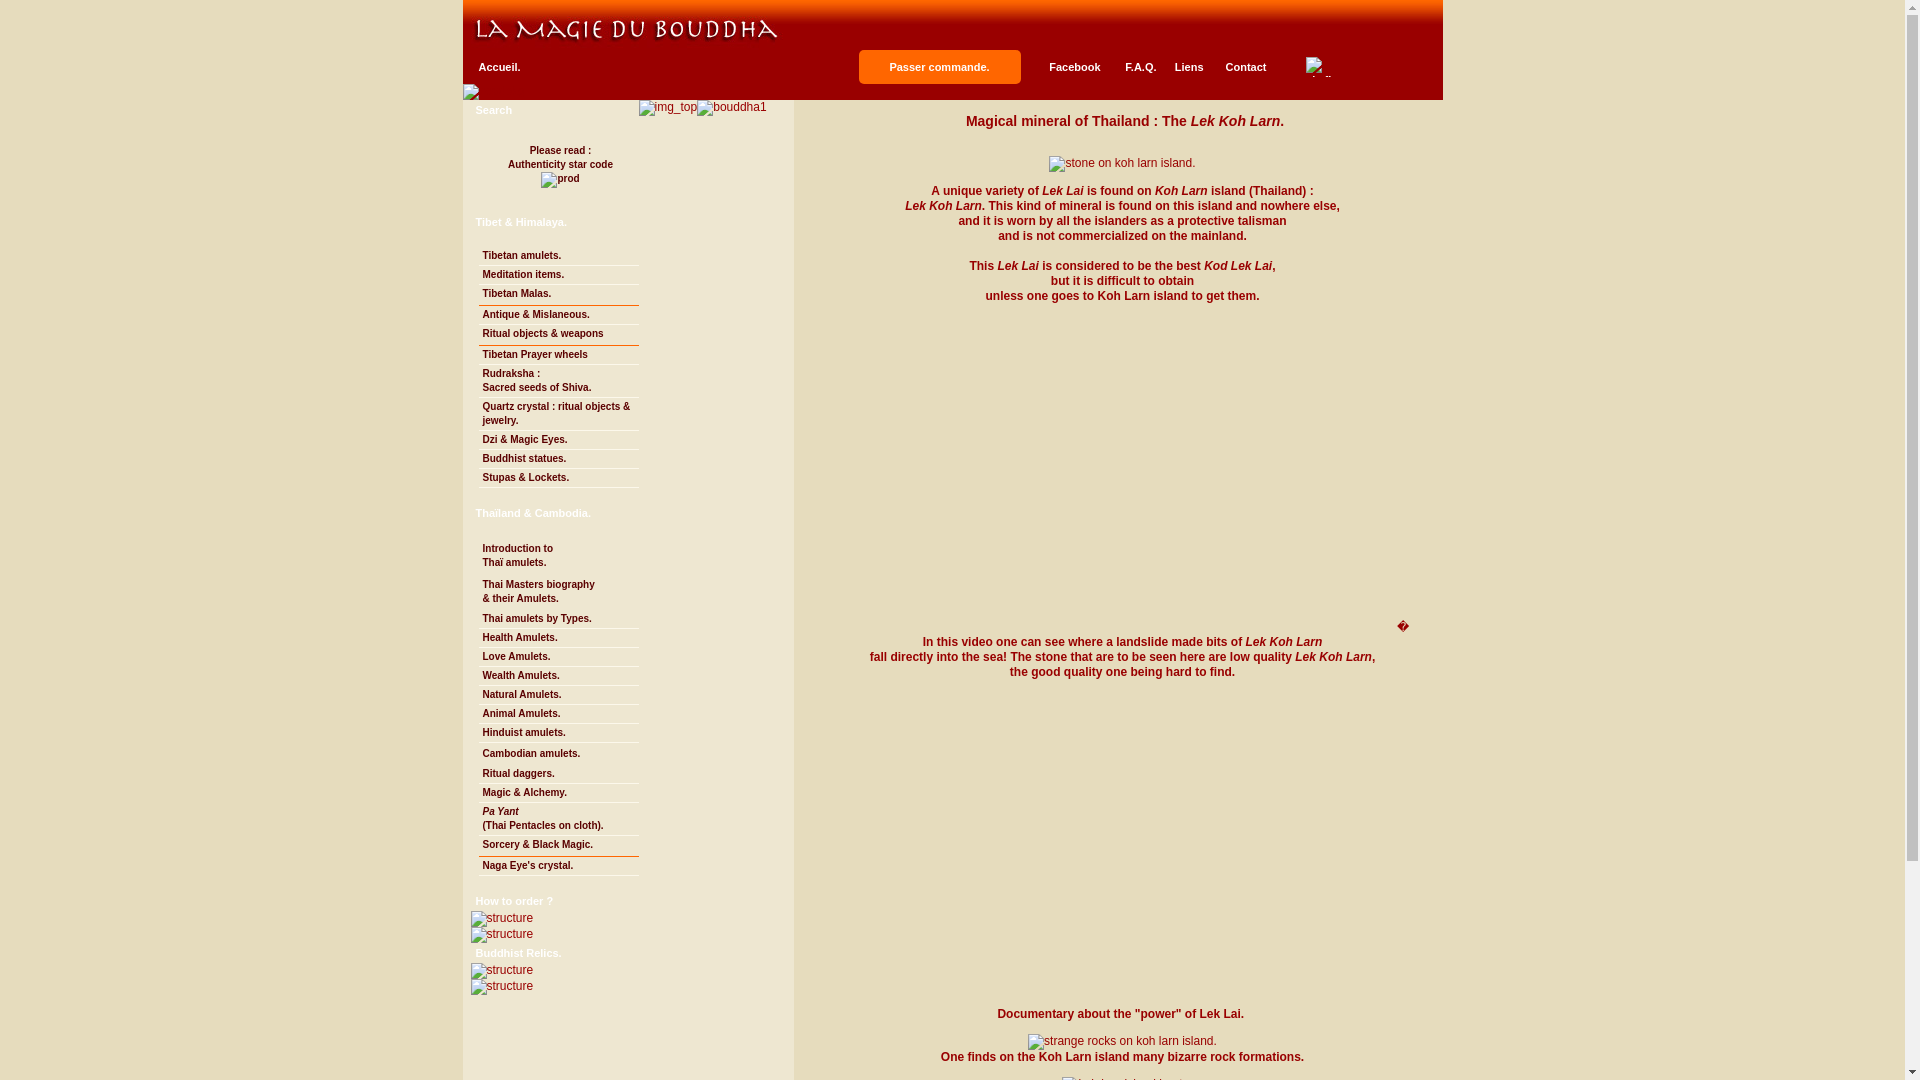 This screenshot has height=1080, width=1920. I want to click on Naga Eye's crystal., so click(558, 866).